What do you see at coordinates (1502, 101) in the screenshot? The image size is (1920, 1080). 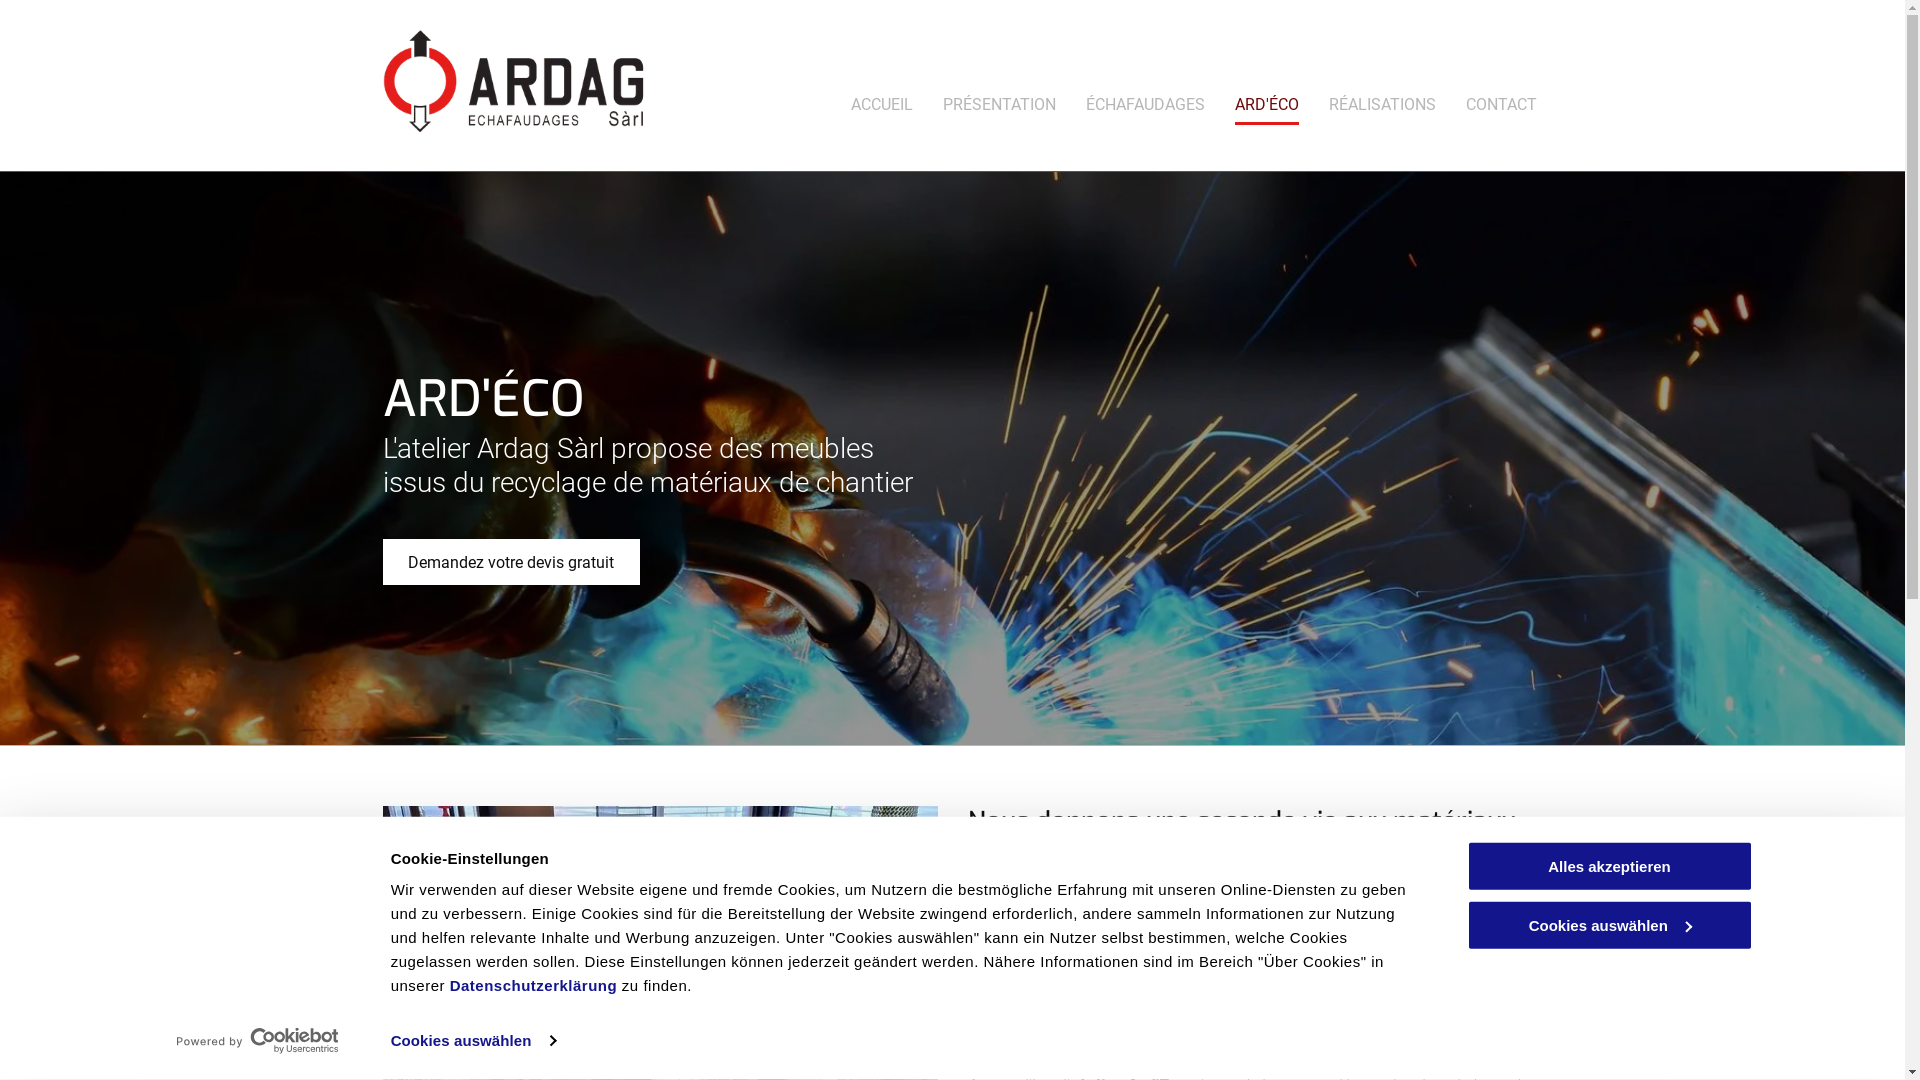 I see `CONTACT` at bounding box center [1502, 101].